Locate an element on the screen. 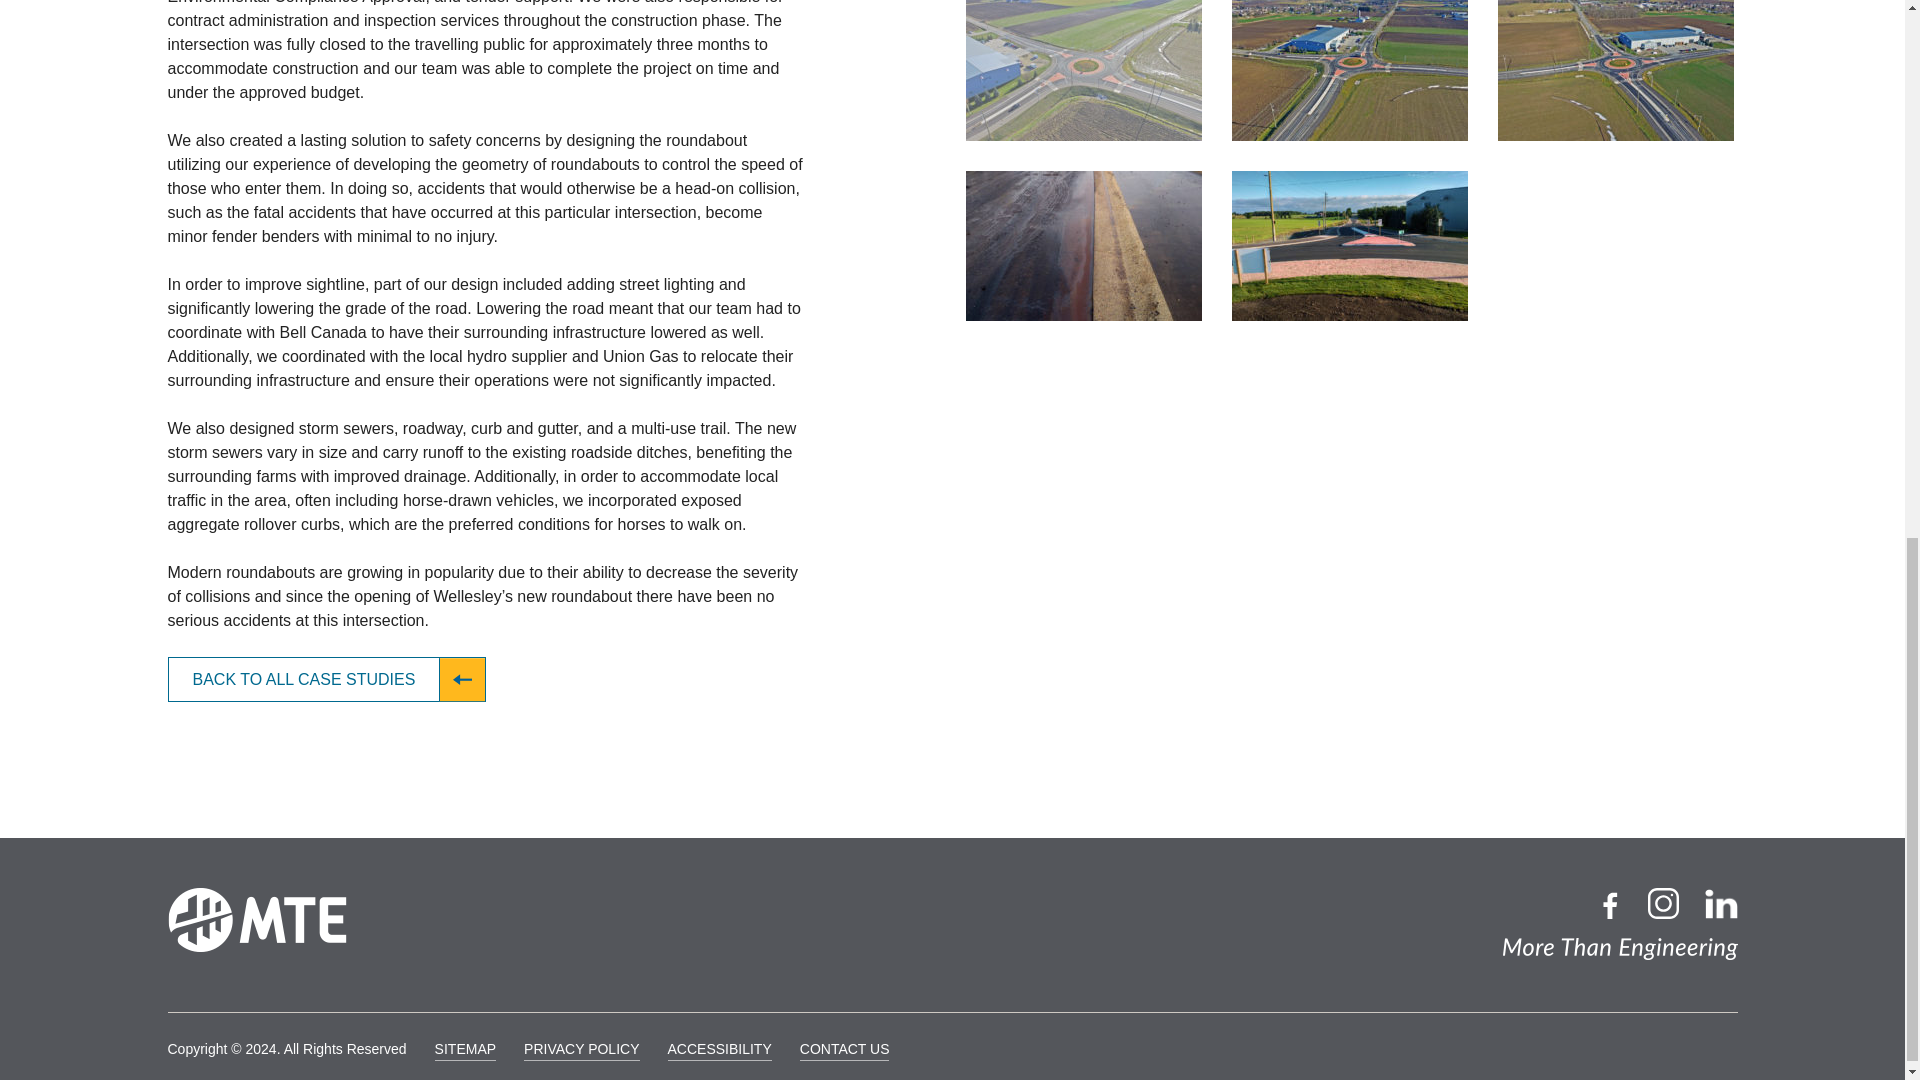 This screenshot has height=1080, width=1920. BACK TO ALL CASE STUDIES is located at coordinates (328, 679).